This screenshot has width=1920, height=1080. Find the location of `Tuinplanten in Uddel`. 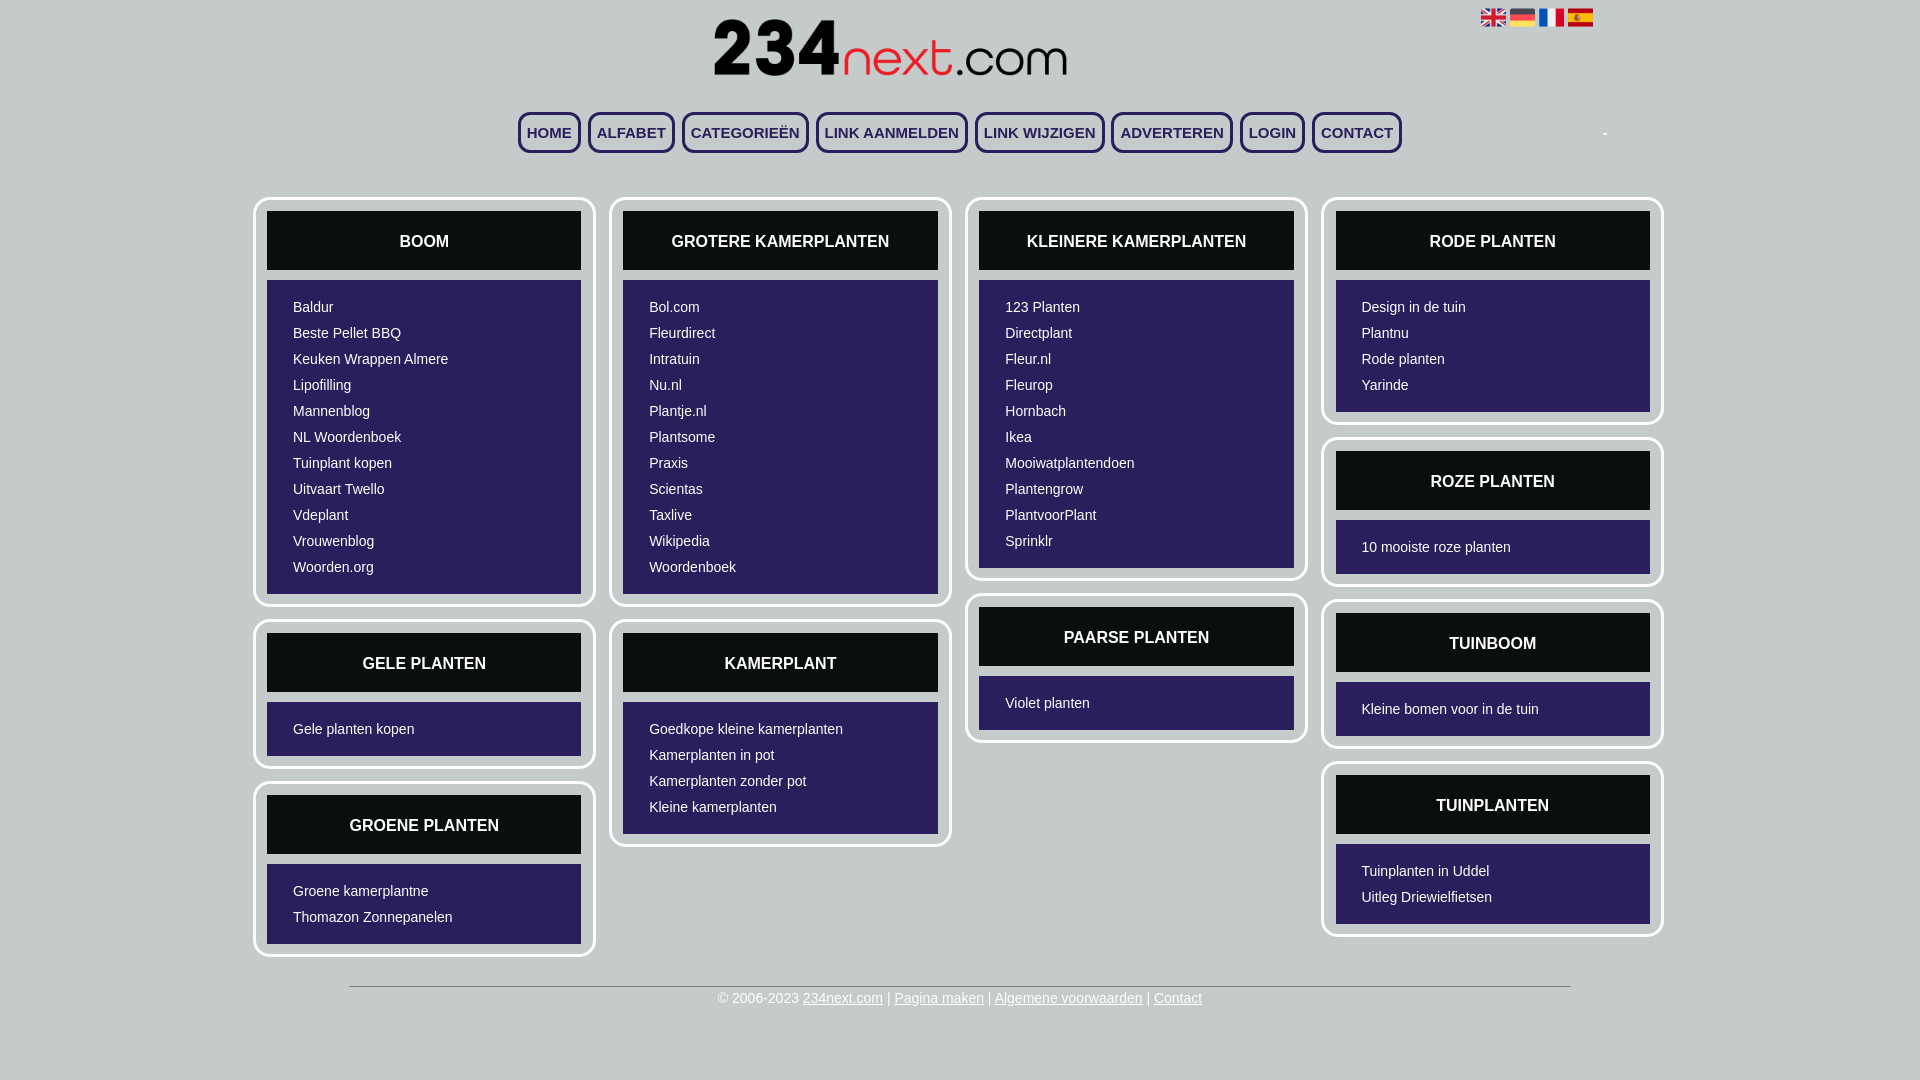

Tuinplanten in Uddel is located at coordinates (1458, 871).